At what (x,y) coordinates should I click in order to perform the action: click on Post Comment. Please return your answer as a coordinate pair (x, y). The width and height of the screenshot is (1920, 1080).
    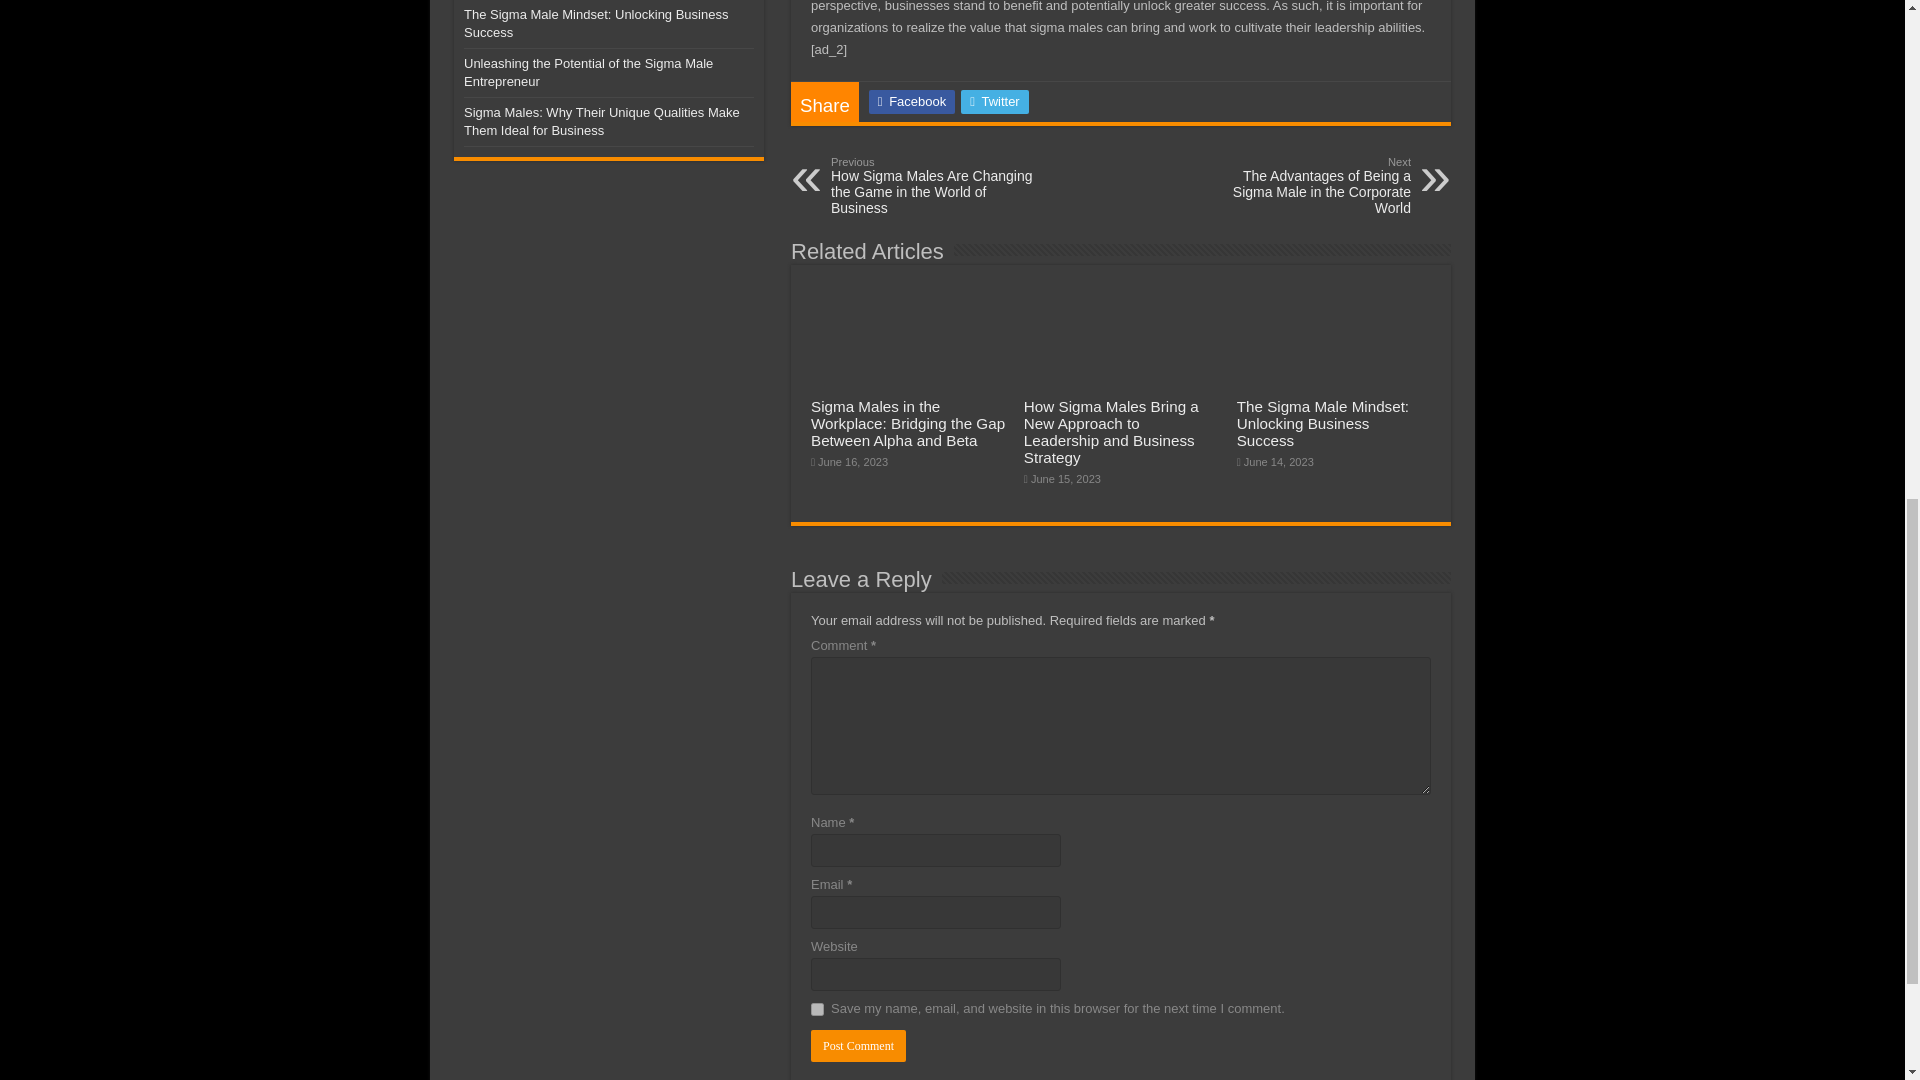
    Looking at the image, I should click on (858, 1046).